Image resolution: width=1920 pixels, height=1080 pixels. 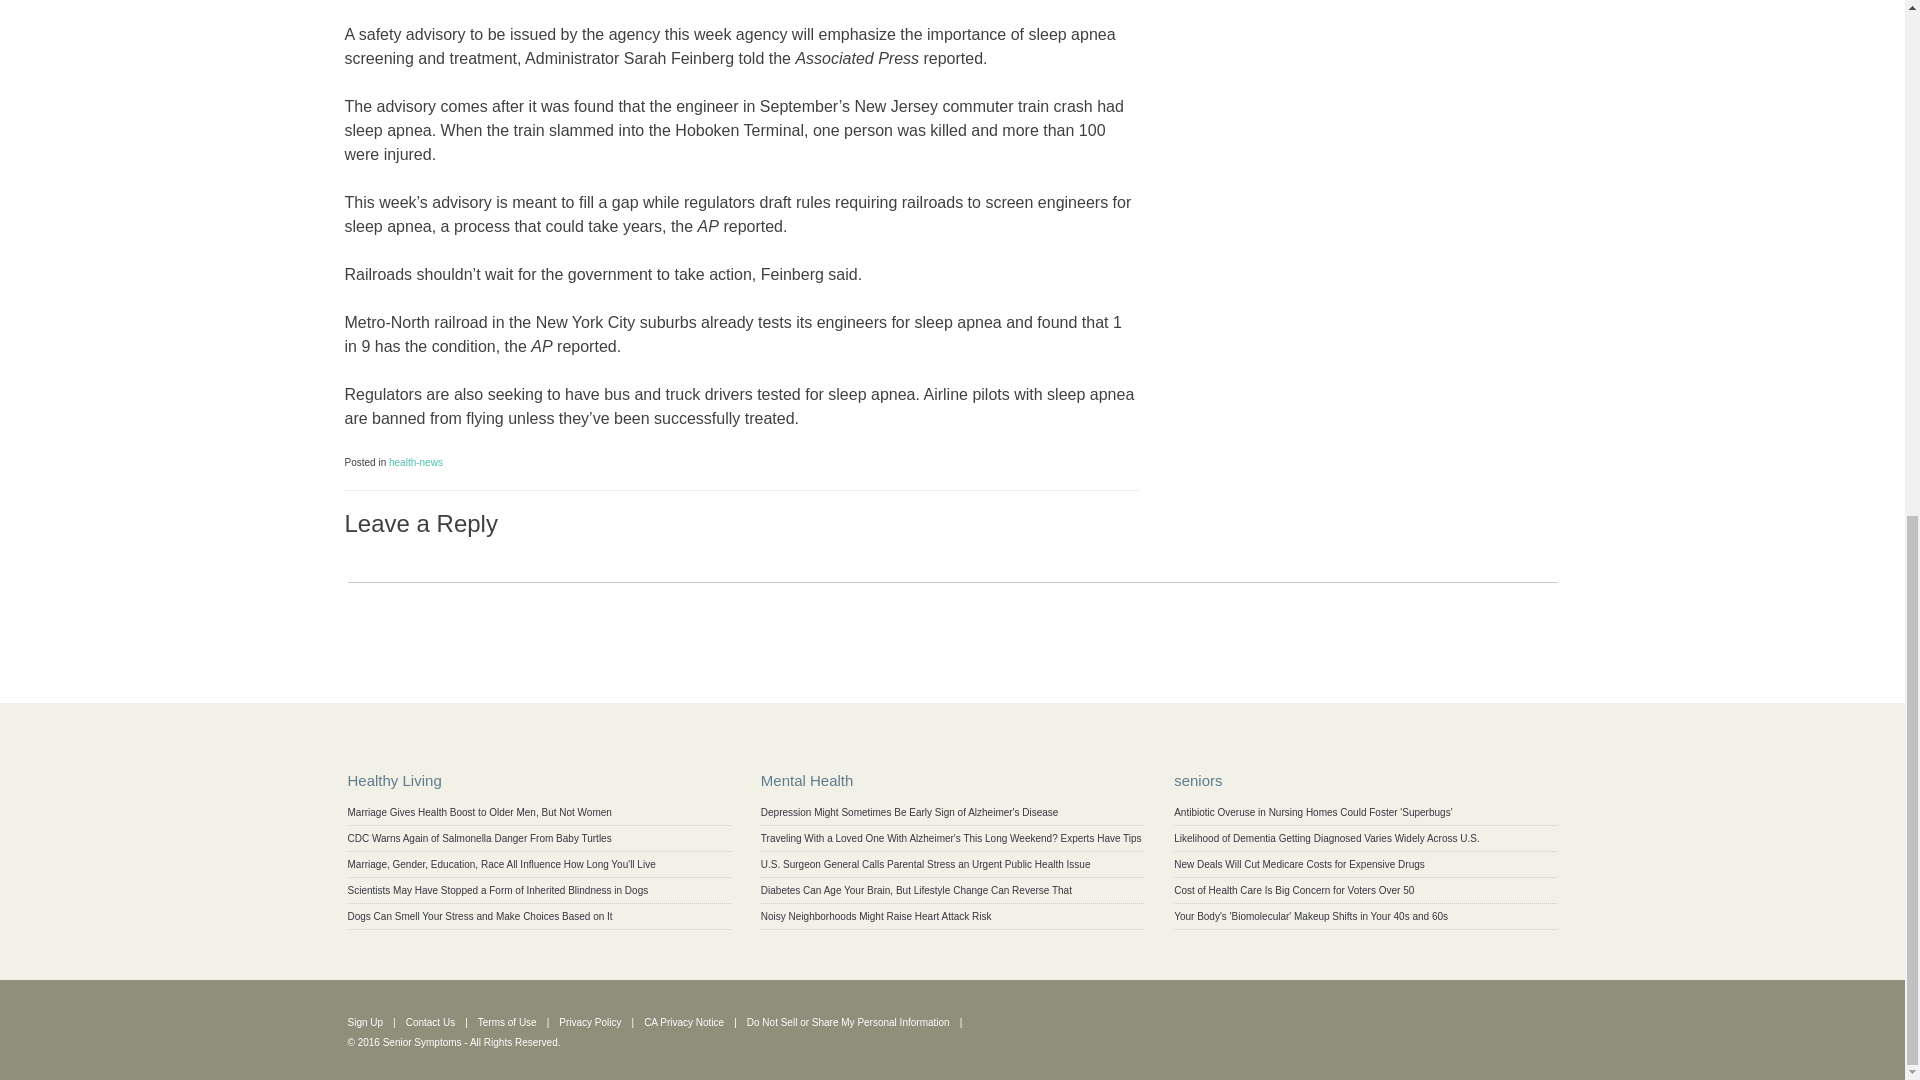 I want to click on Privacy Policy, so click(x=589, y=1022).